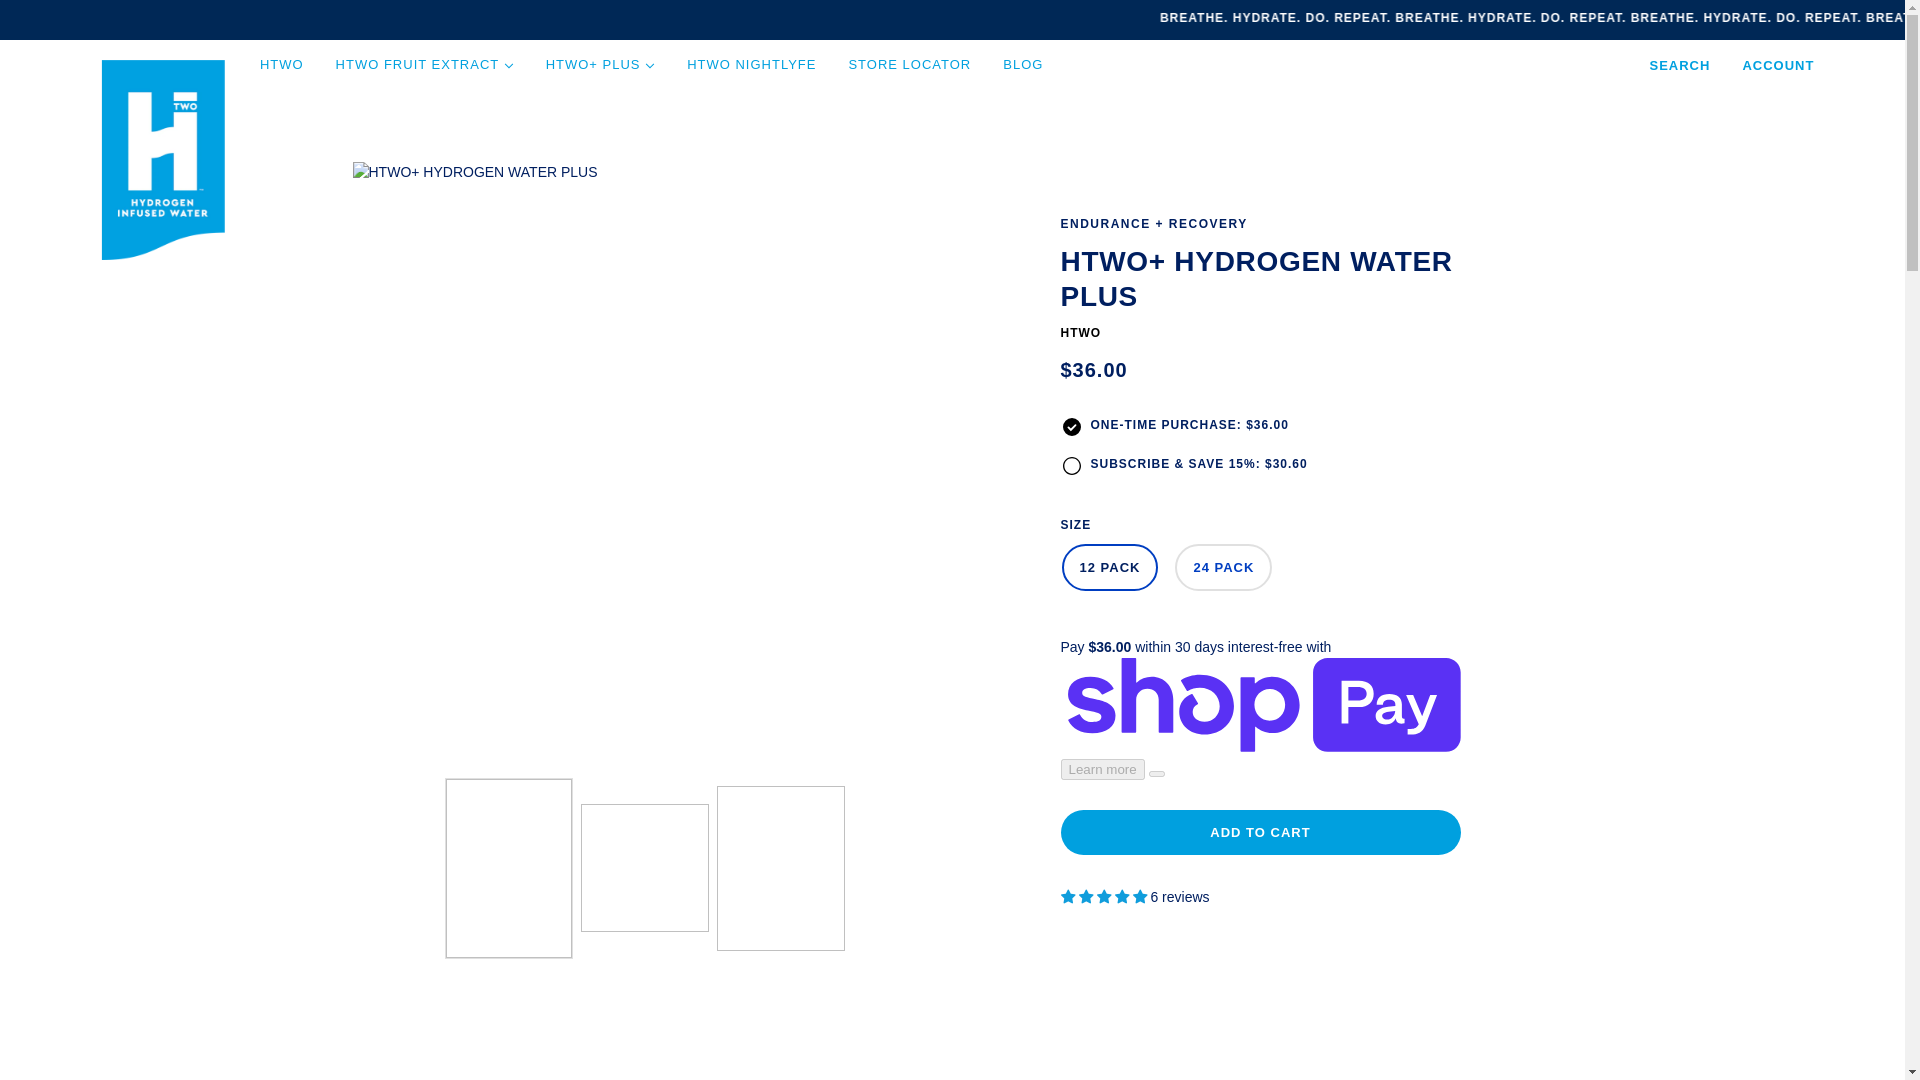 The width and height of the screenshot is (1920, 1080). Describe the element at coordinates (1022, 64) in the screenshot. I see `BLOG` at that location.